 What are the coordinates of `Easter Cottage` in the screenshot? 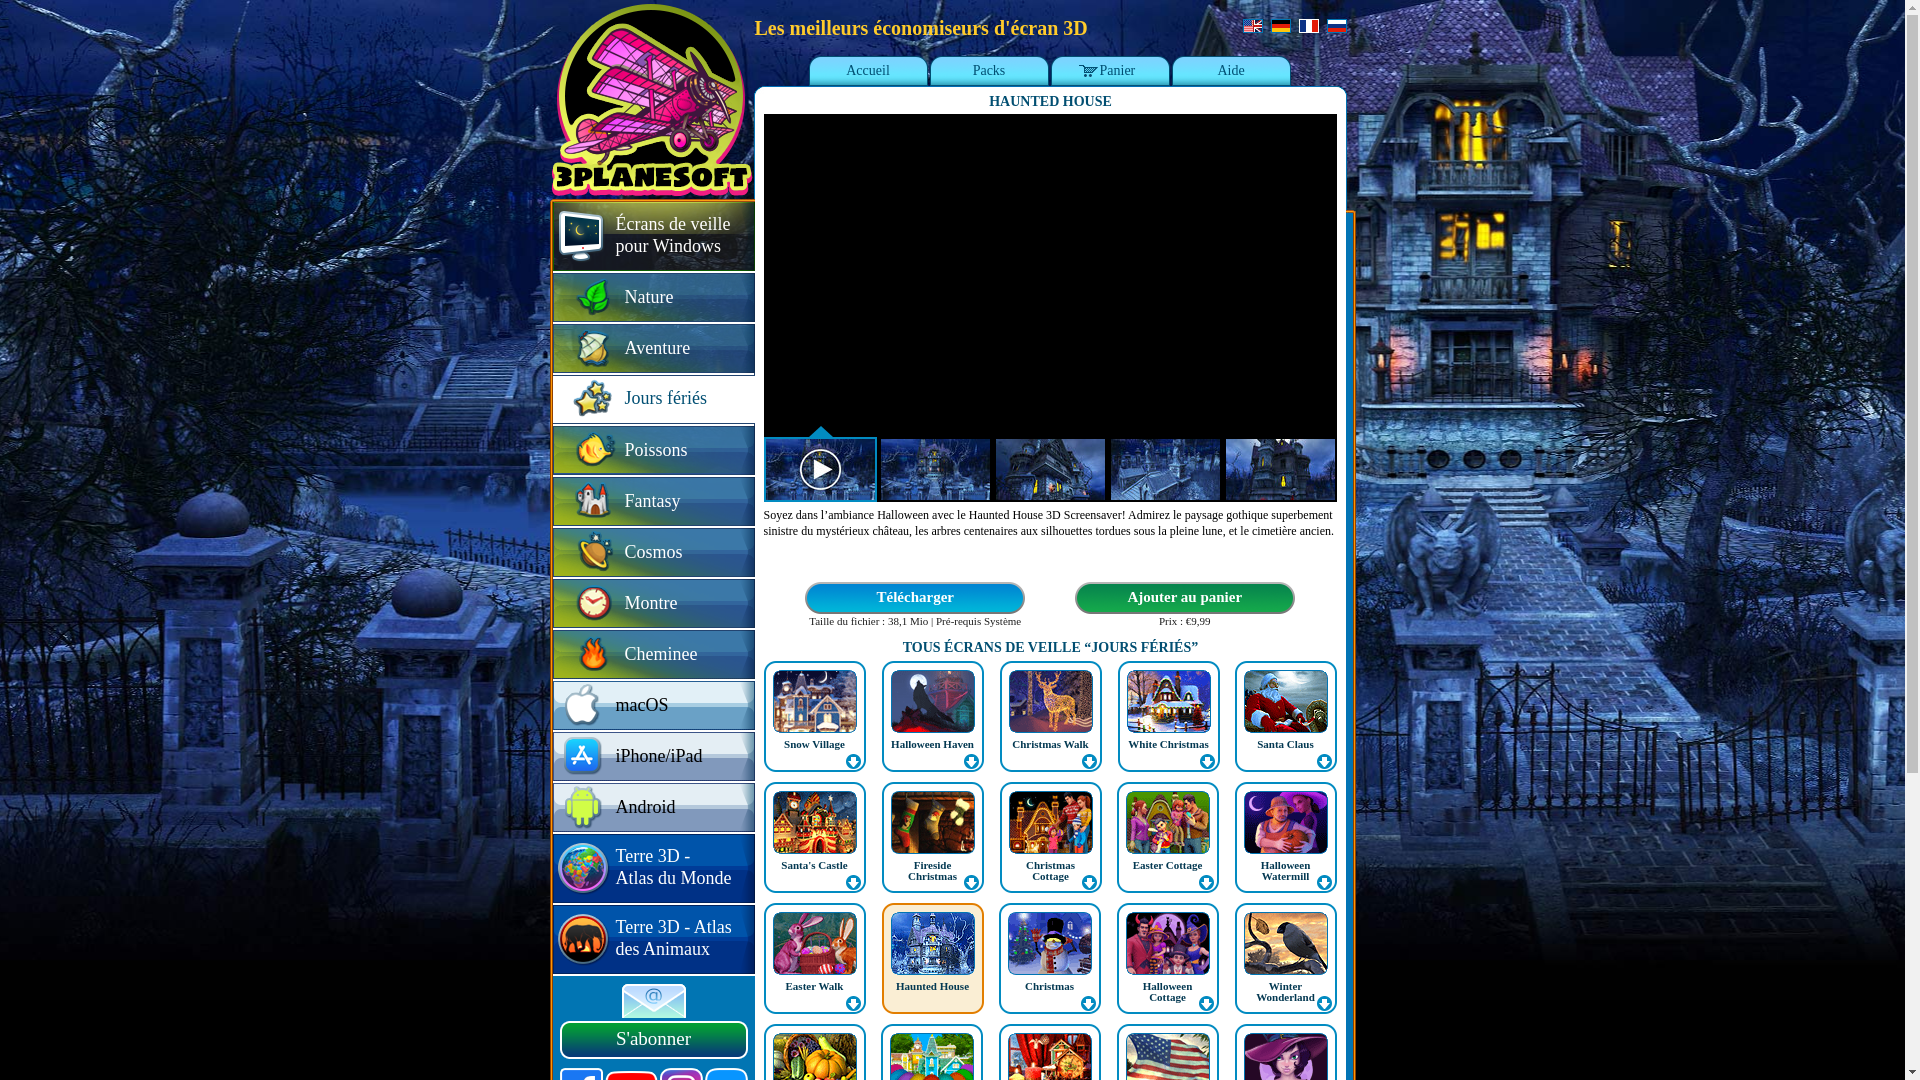 It's located at (1167, 837).